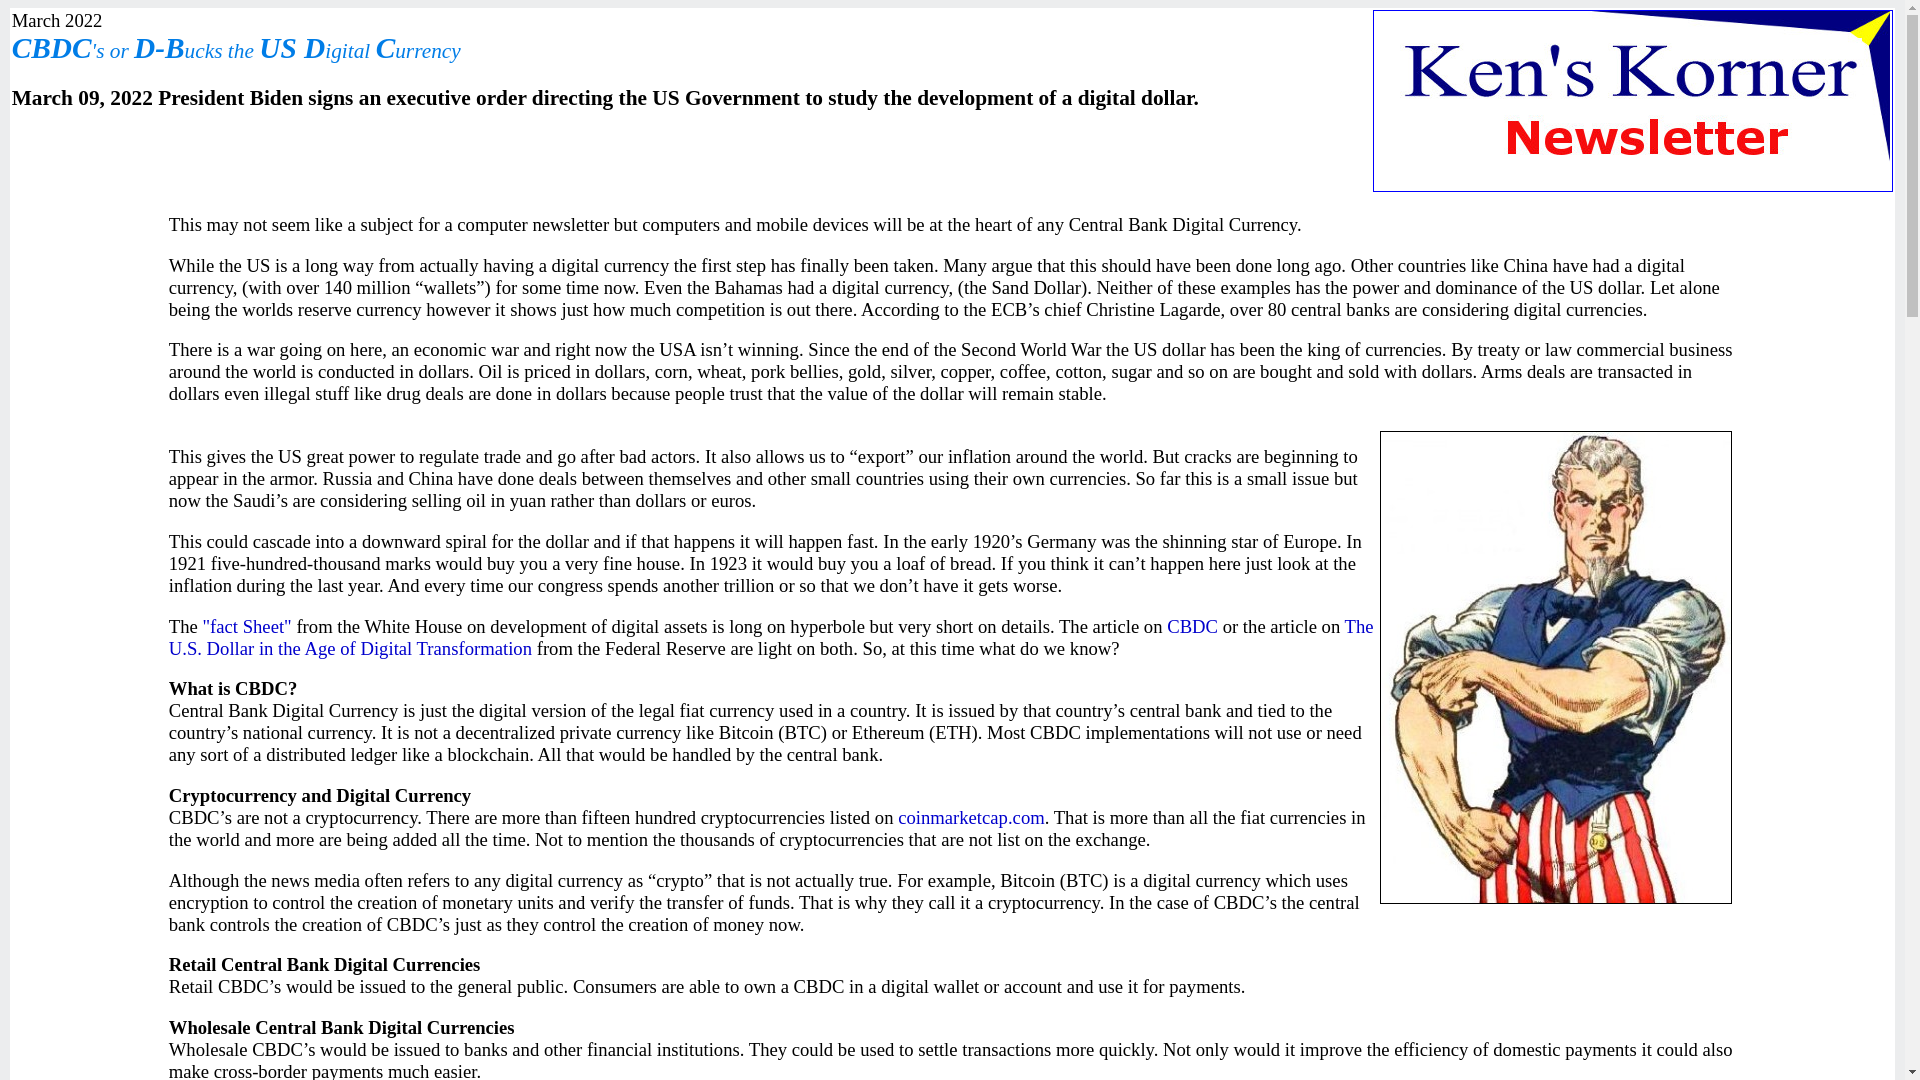 Image resolution: width=1920 pixels, height=1080 pixels. I want to click on The U.S. Dollar in the Age of Digital Transformation, so click(771, 636).